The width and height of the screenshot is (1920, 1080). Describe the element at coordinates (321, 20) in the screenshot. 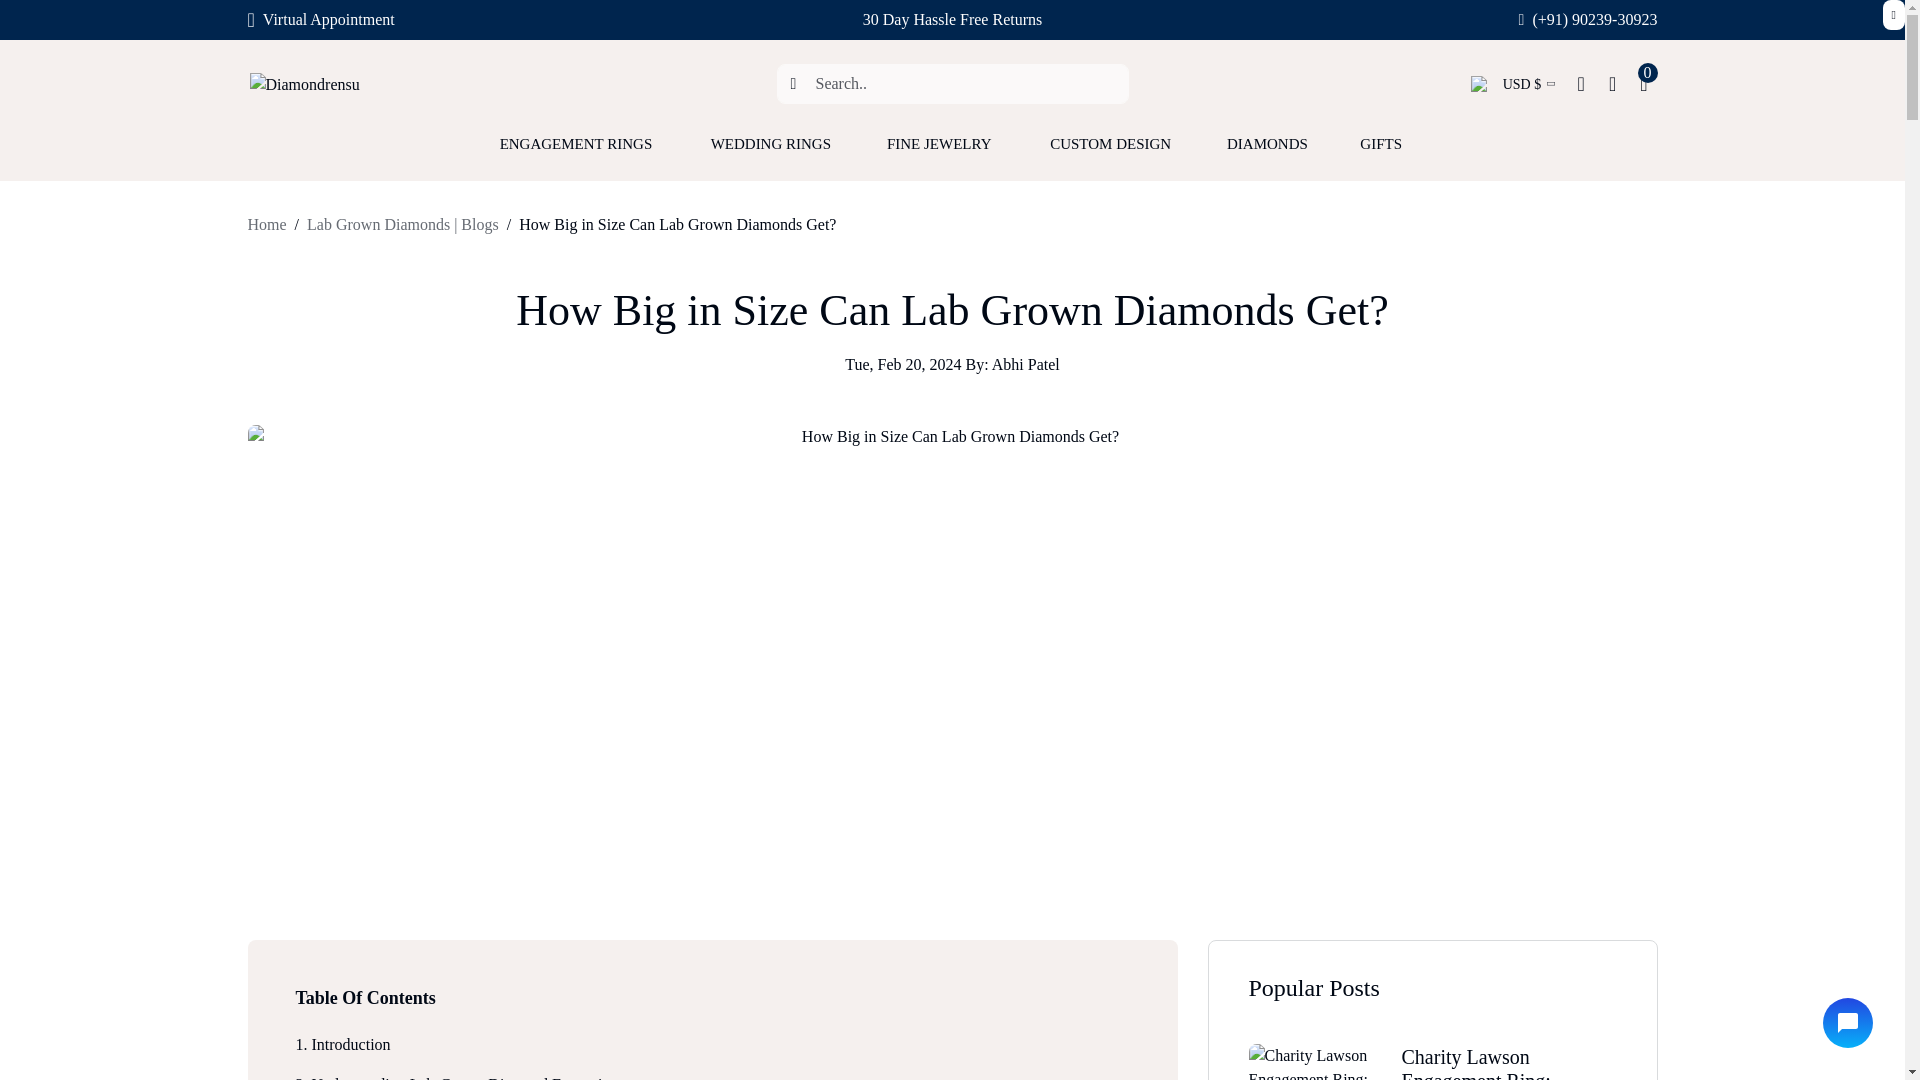

I see `Virtual Appointment` at that location.